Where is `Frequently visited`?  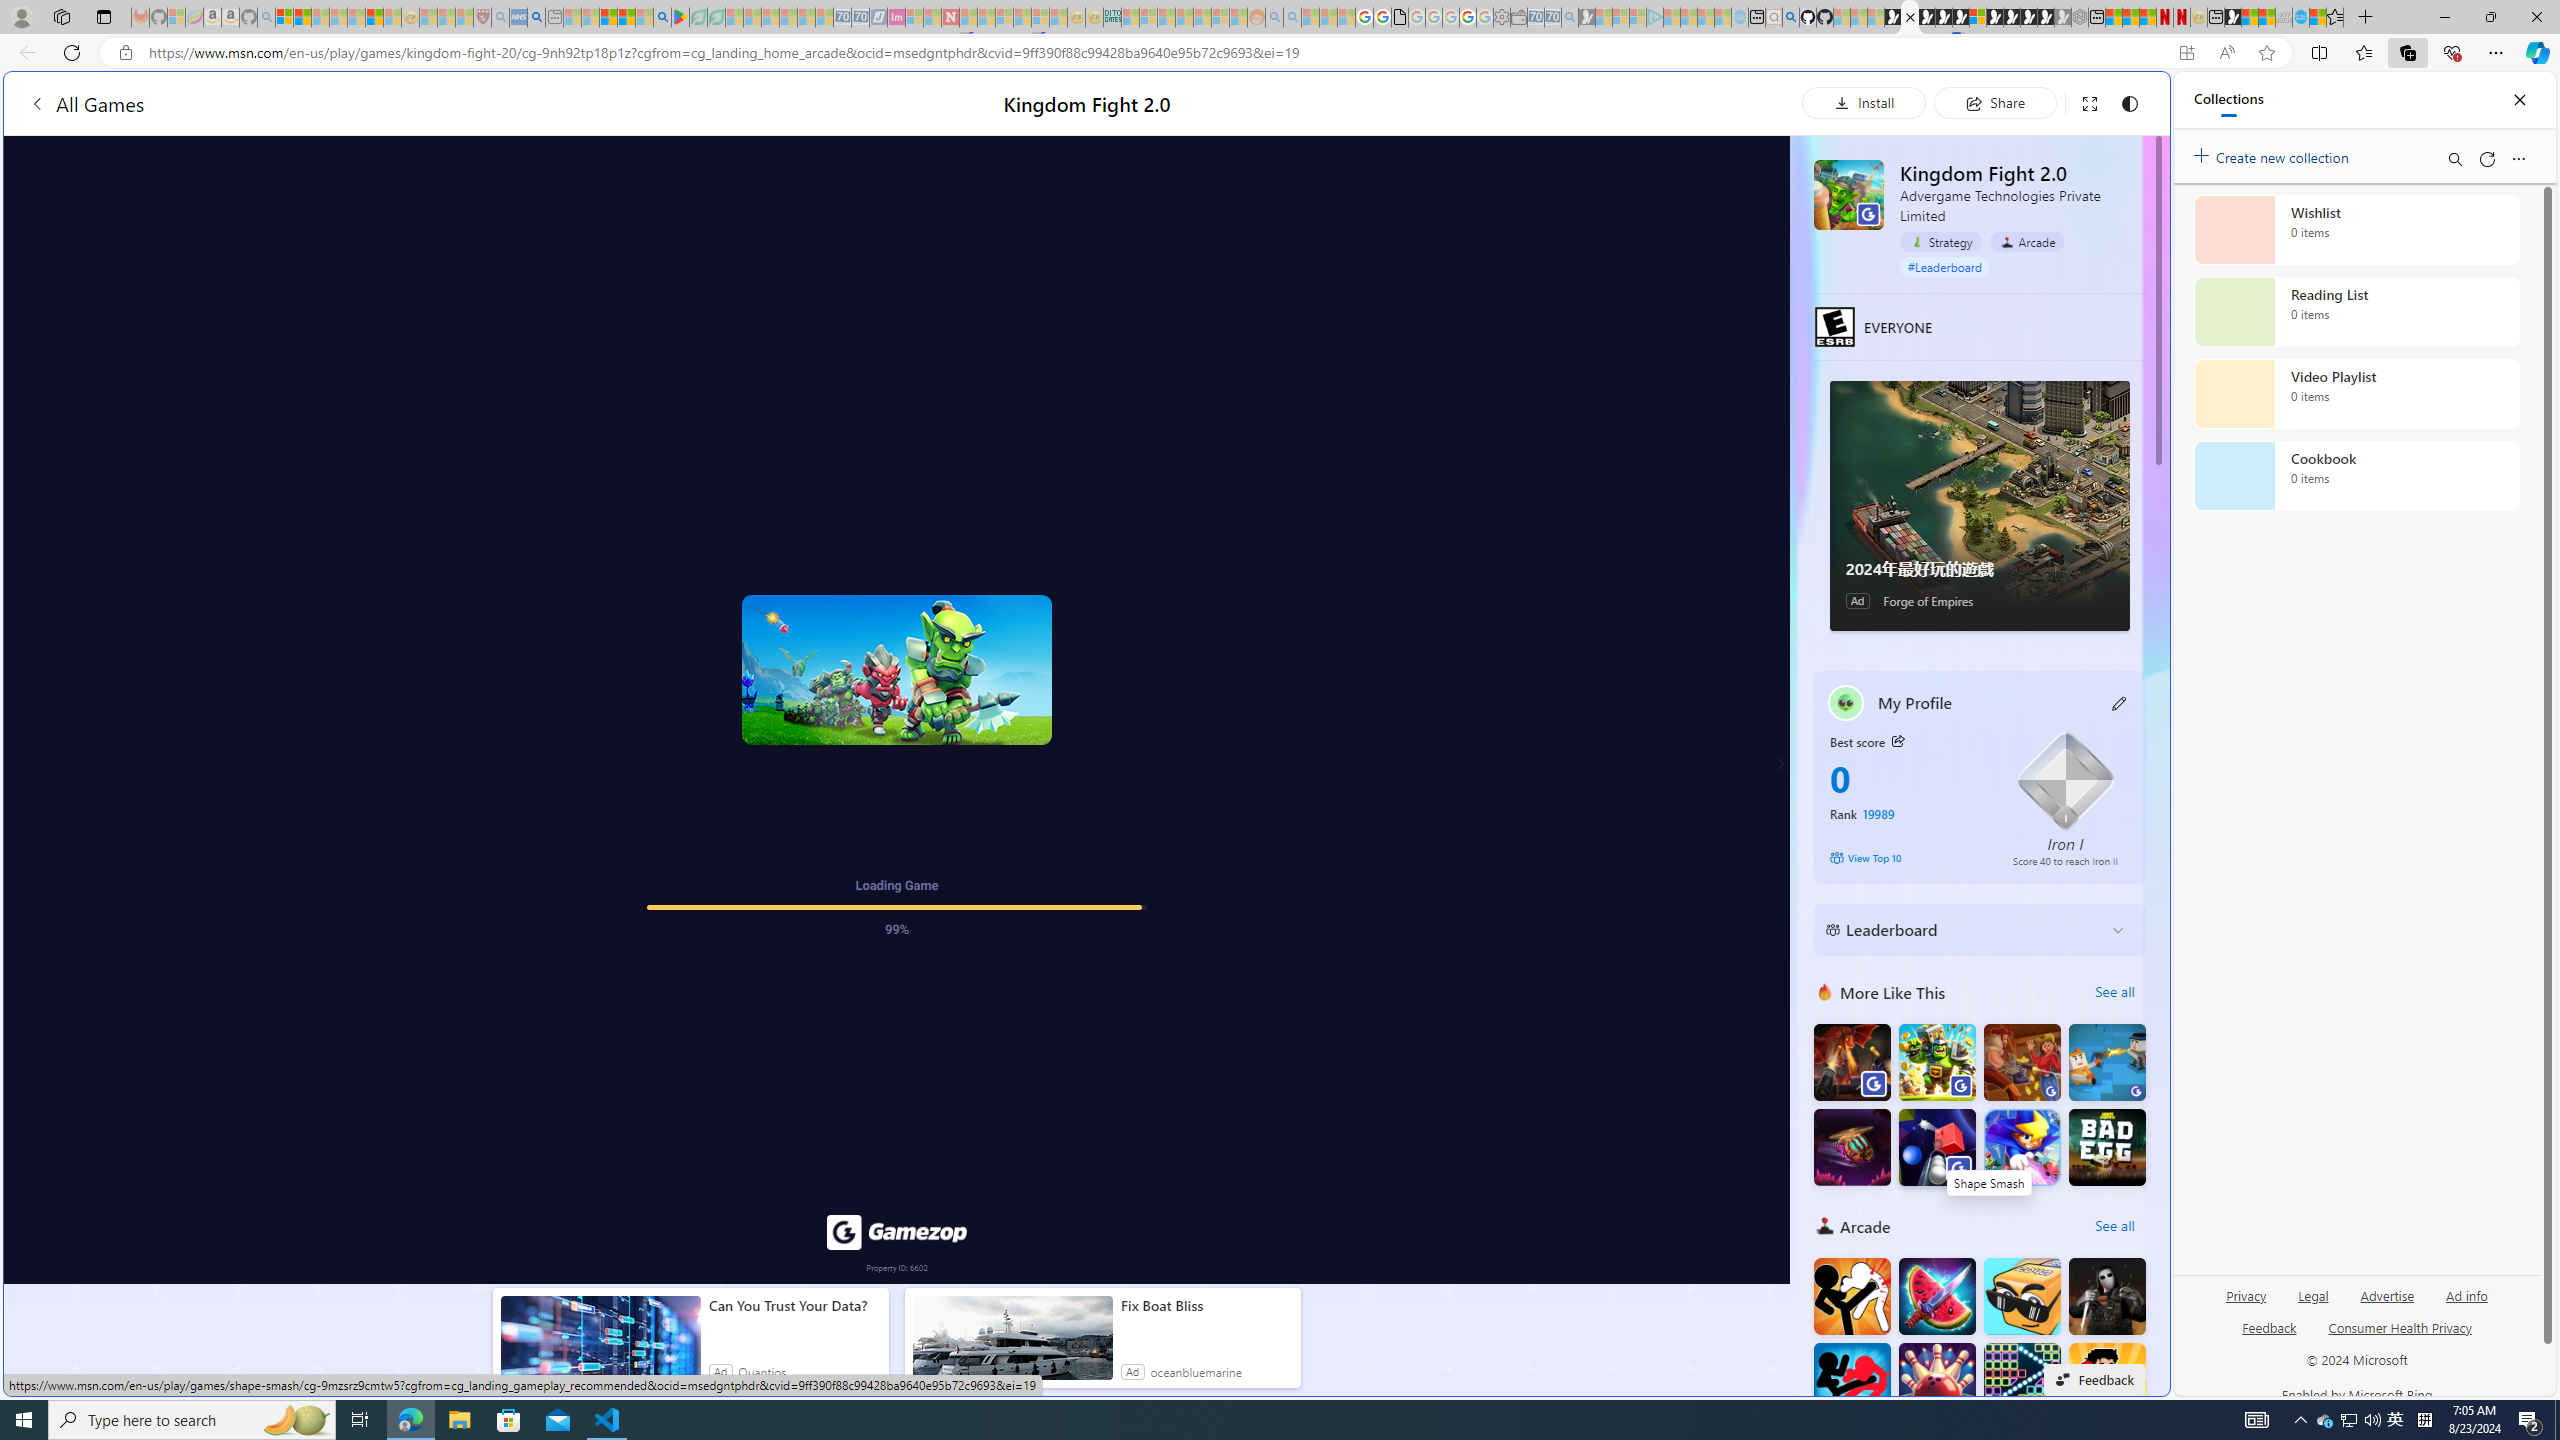 Frequently visited is located at coordinates (1698, 266).